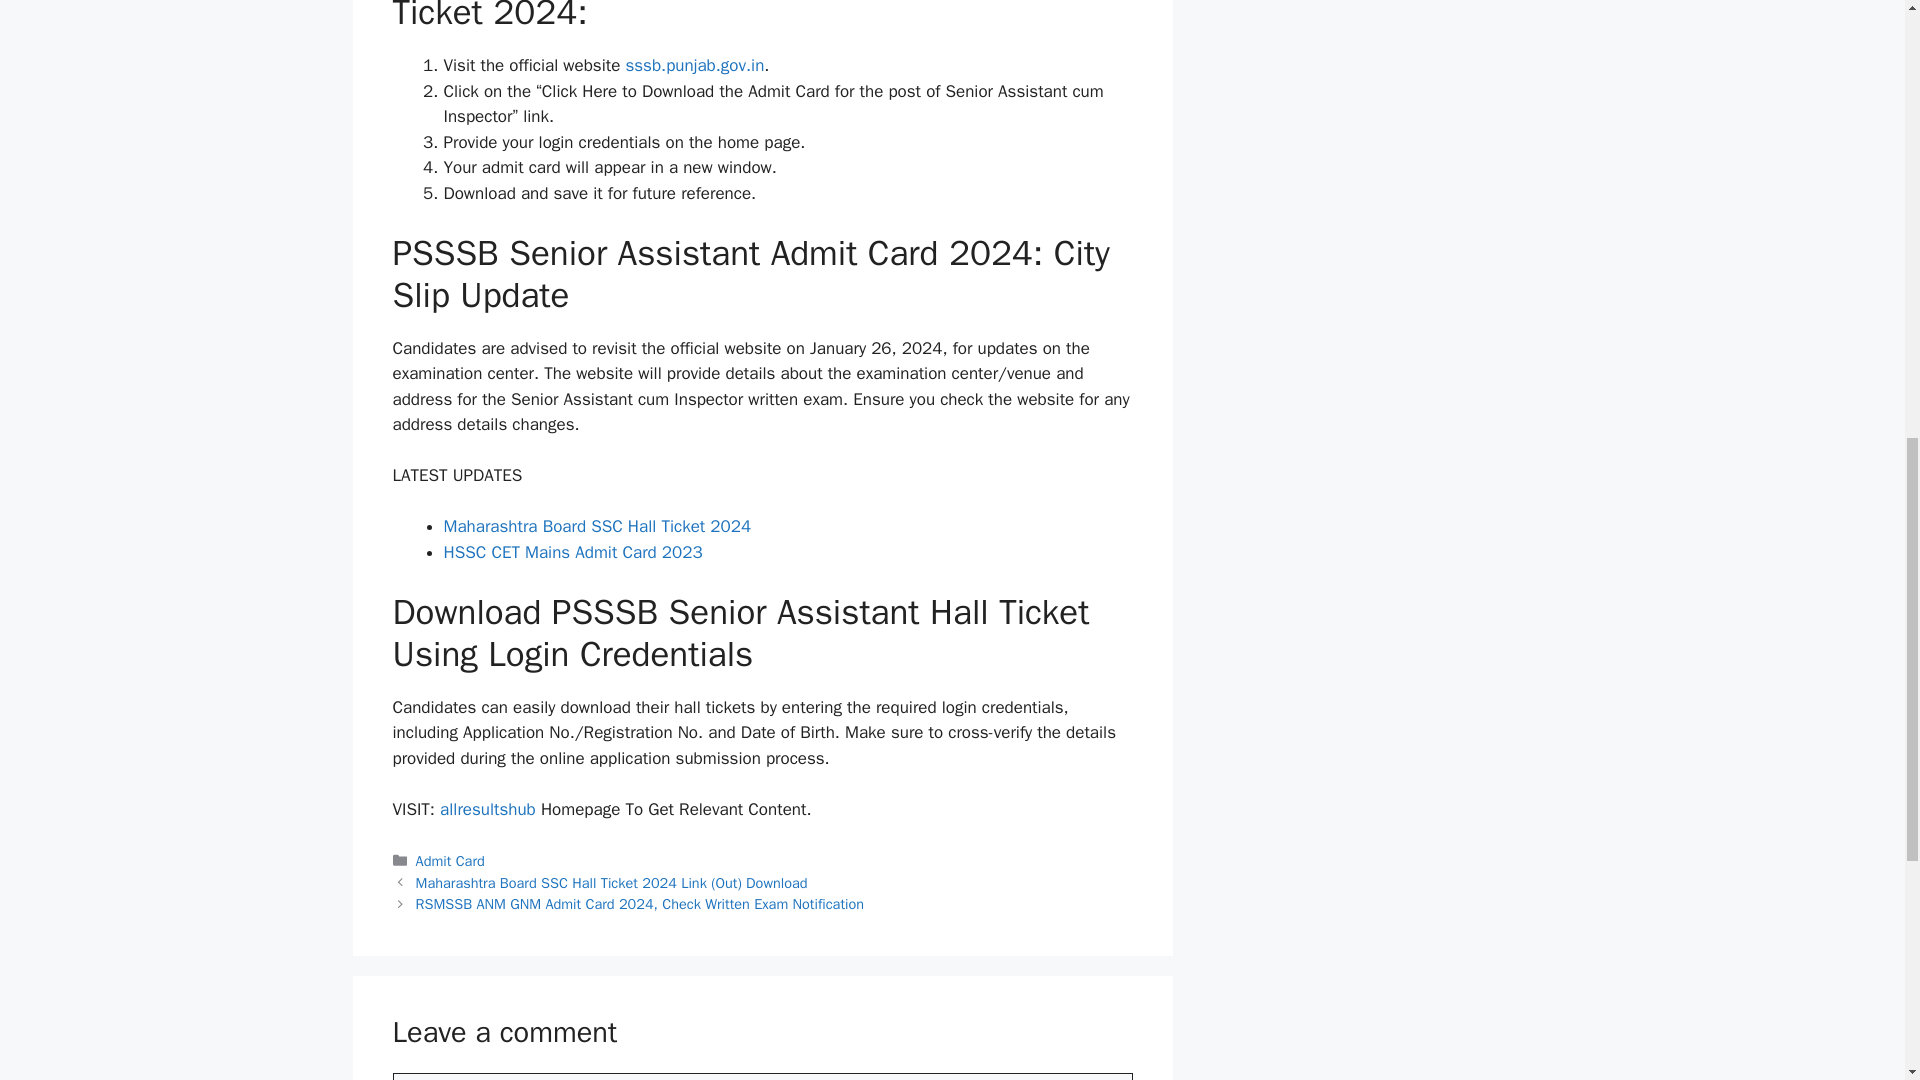  Describe the element at coordinates (450, 861) in the screenshot. I see `Admit Card` at that location.